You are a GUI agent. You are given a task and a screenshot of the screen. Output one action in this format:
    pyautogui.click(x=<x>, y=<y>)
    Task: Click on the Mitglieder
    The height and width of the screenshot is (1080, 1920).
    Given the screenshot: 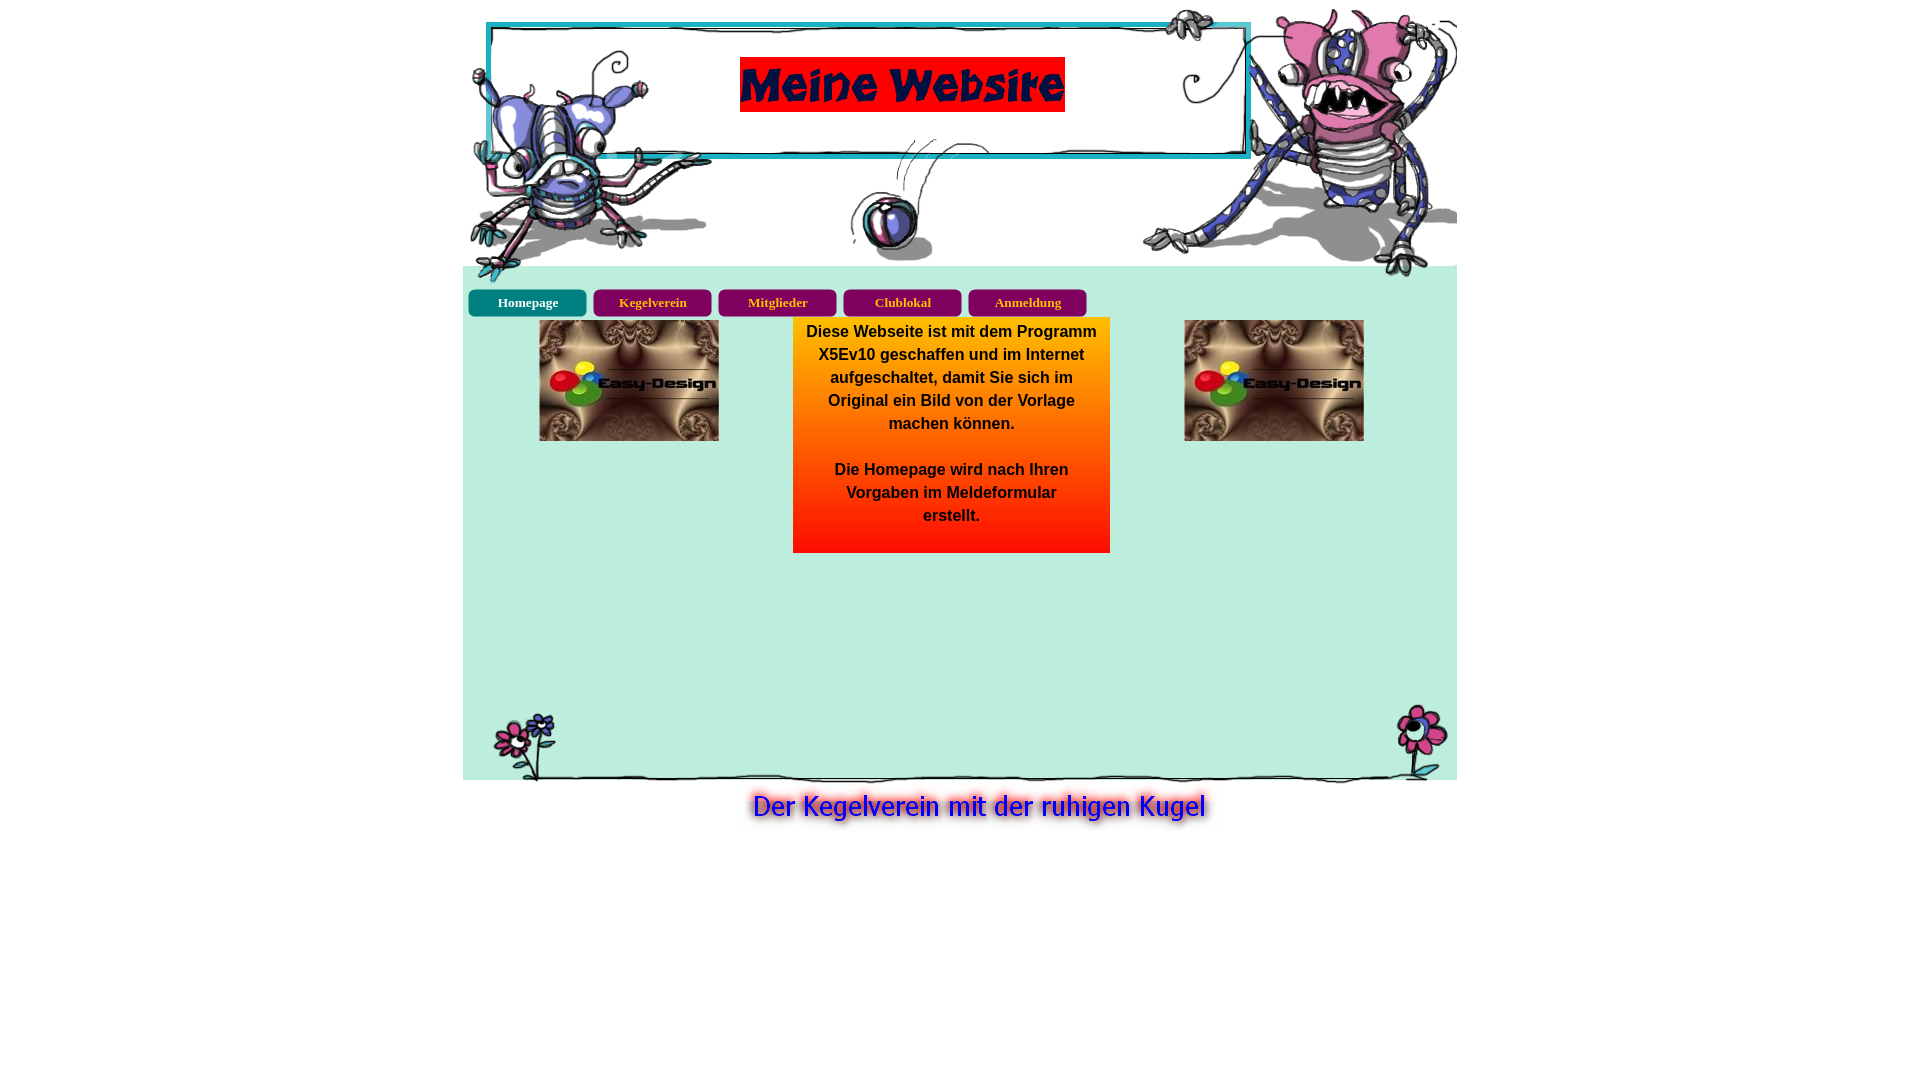 What is the action you would take?
    pyautogui.click(x=778, y=303)
    